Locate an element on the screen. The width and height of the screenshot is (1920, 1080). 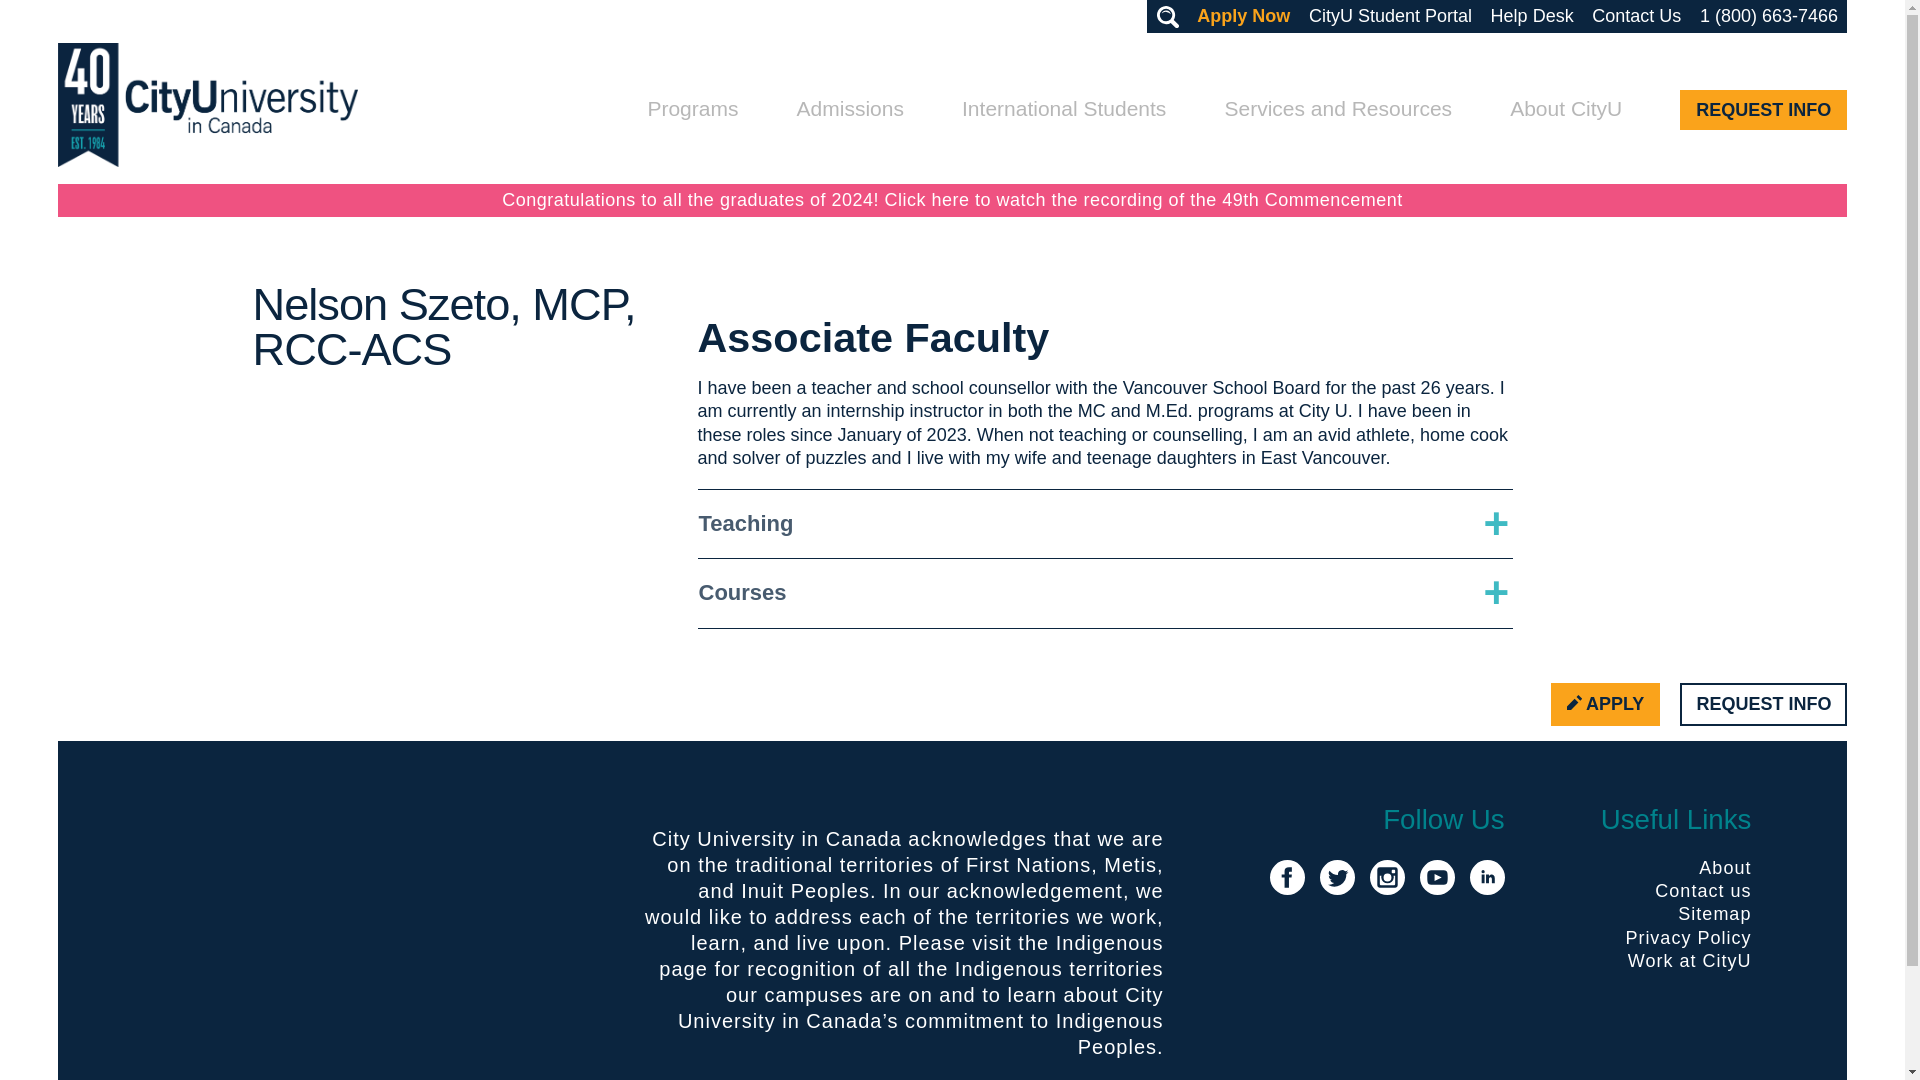
youtube icon is located at coordinates (1438, 877).